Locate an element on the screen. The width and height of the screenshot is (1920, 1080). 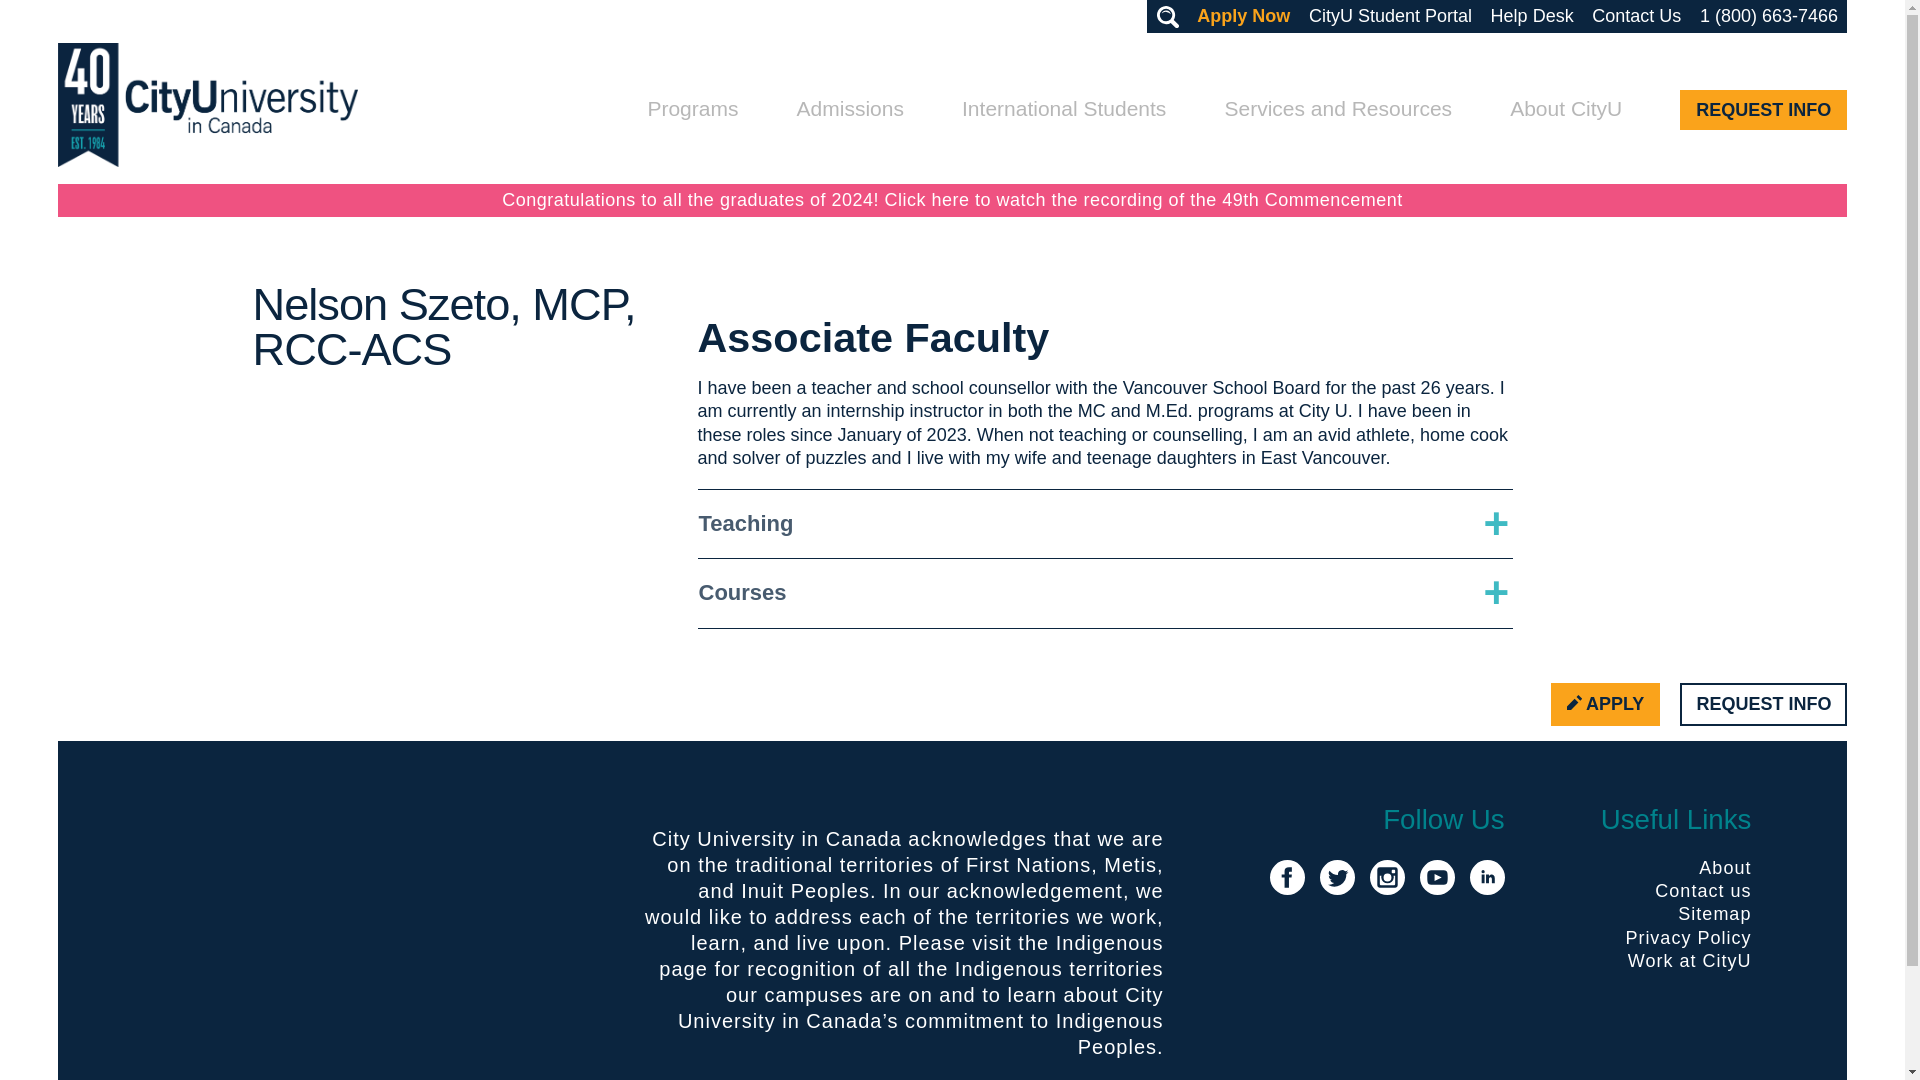
youtube icon is located at coordinates (1438, 877).